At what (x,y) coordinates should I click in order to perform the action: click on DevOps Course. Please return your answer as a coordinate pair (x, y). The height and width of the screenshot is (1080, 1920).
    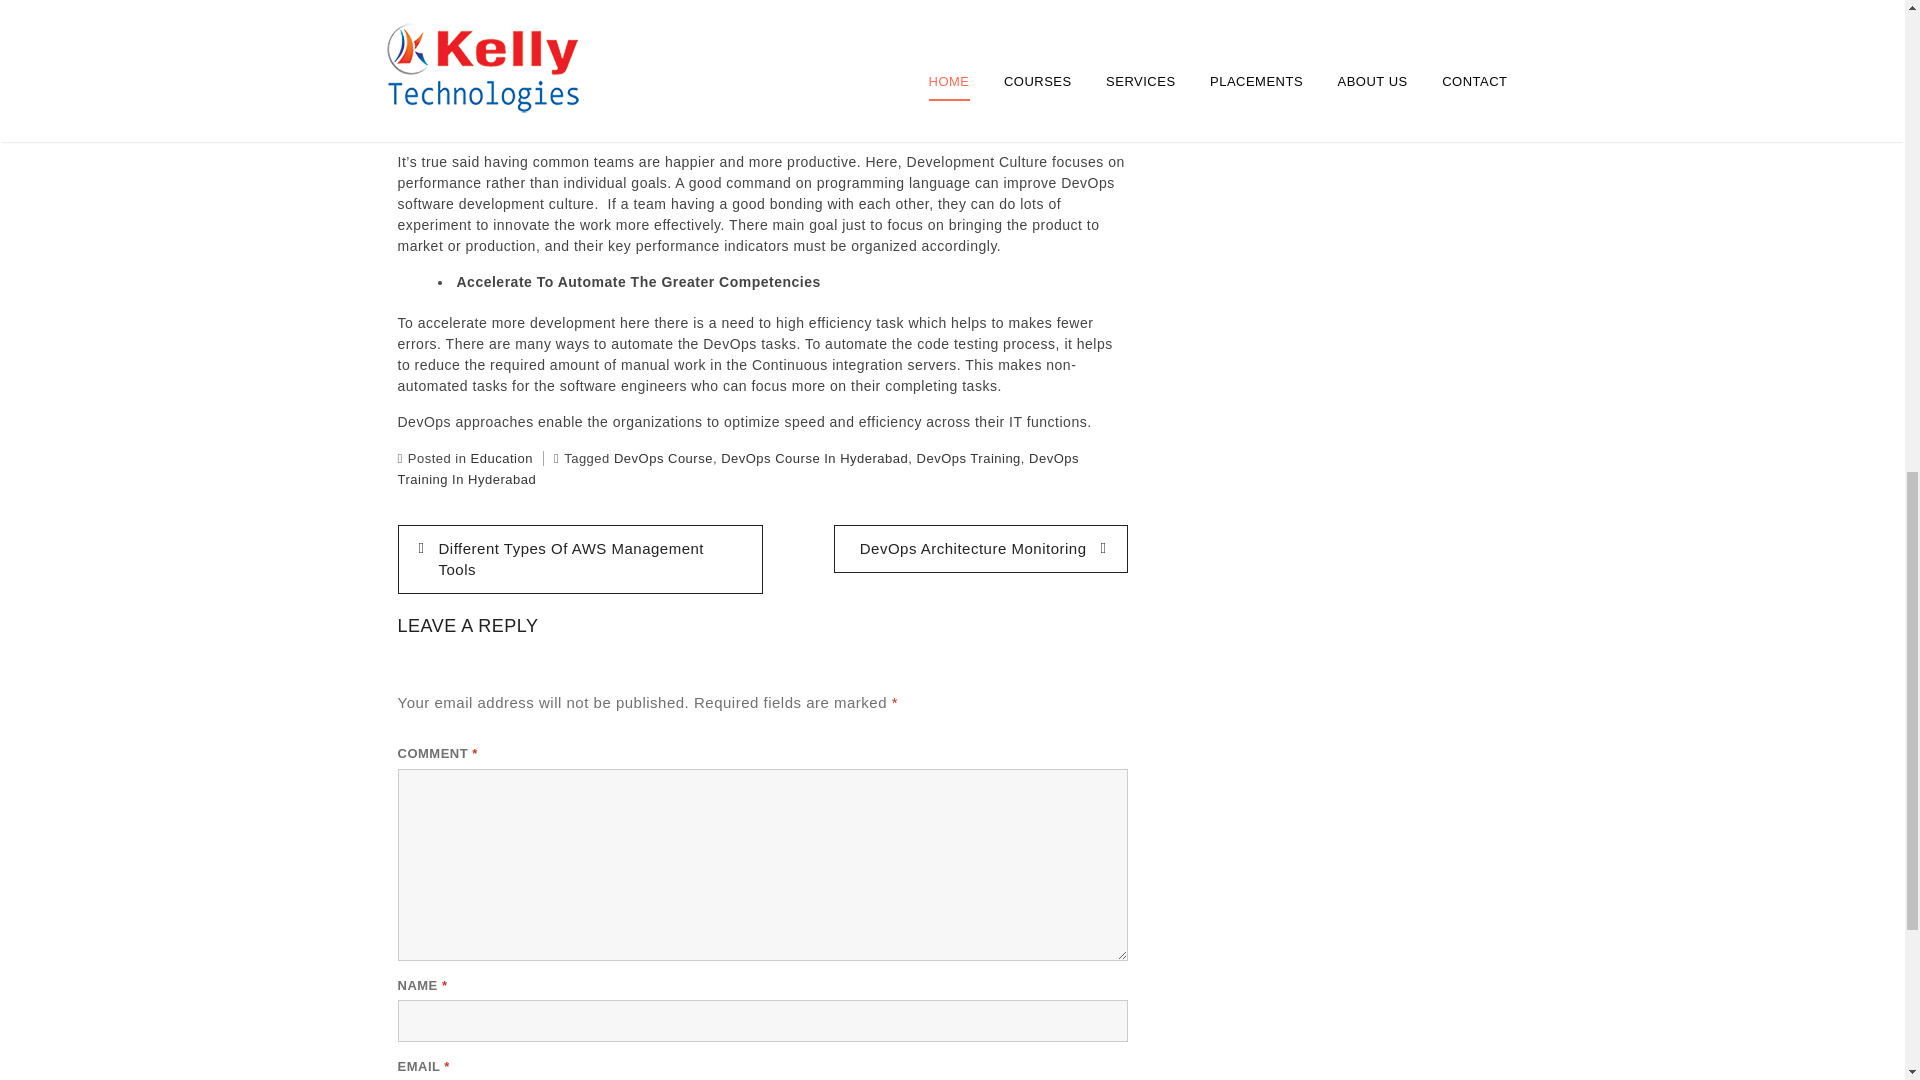
    Looking at the image, I should click on (663, 458).